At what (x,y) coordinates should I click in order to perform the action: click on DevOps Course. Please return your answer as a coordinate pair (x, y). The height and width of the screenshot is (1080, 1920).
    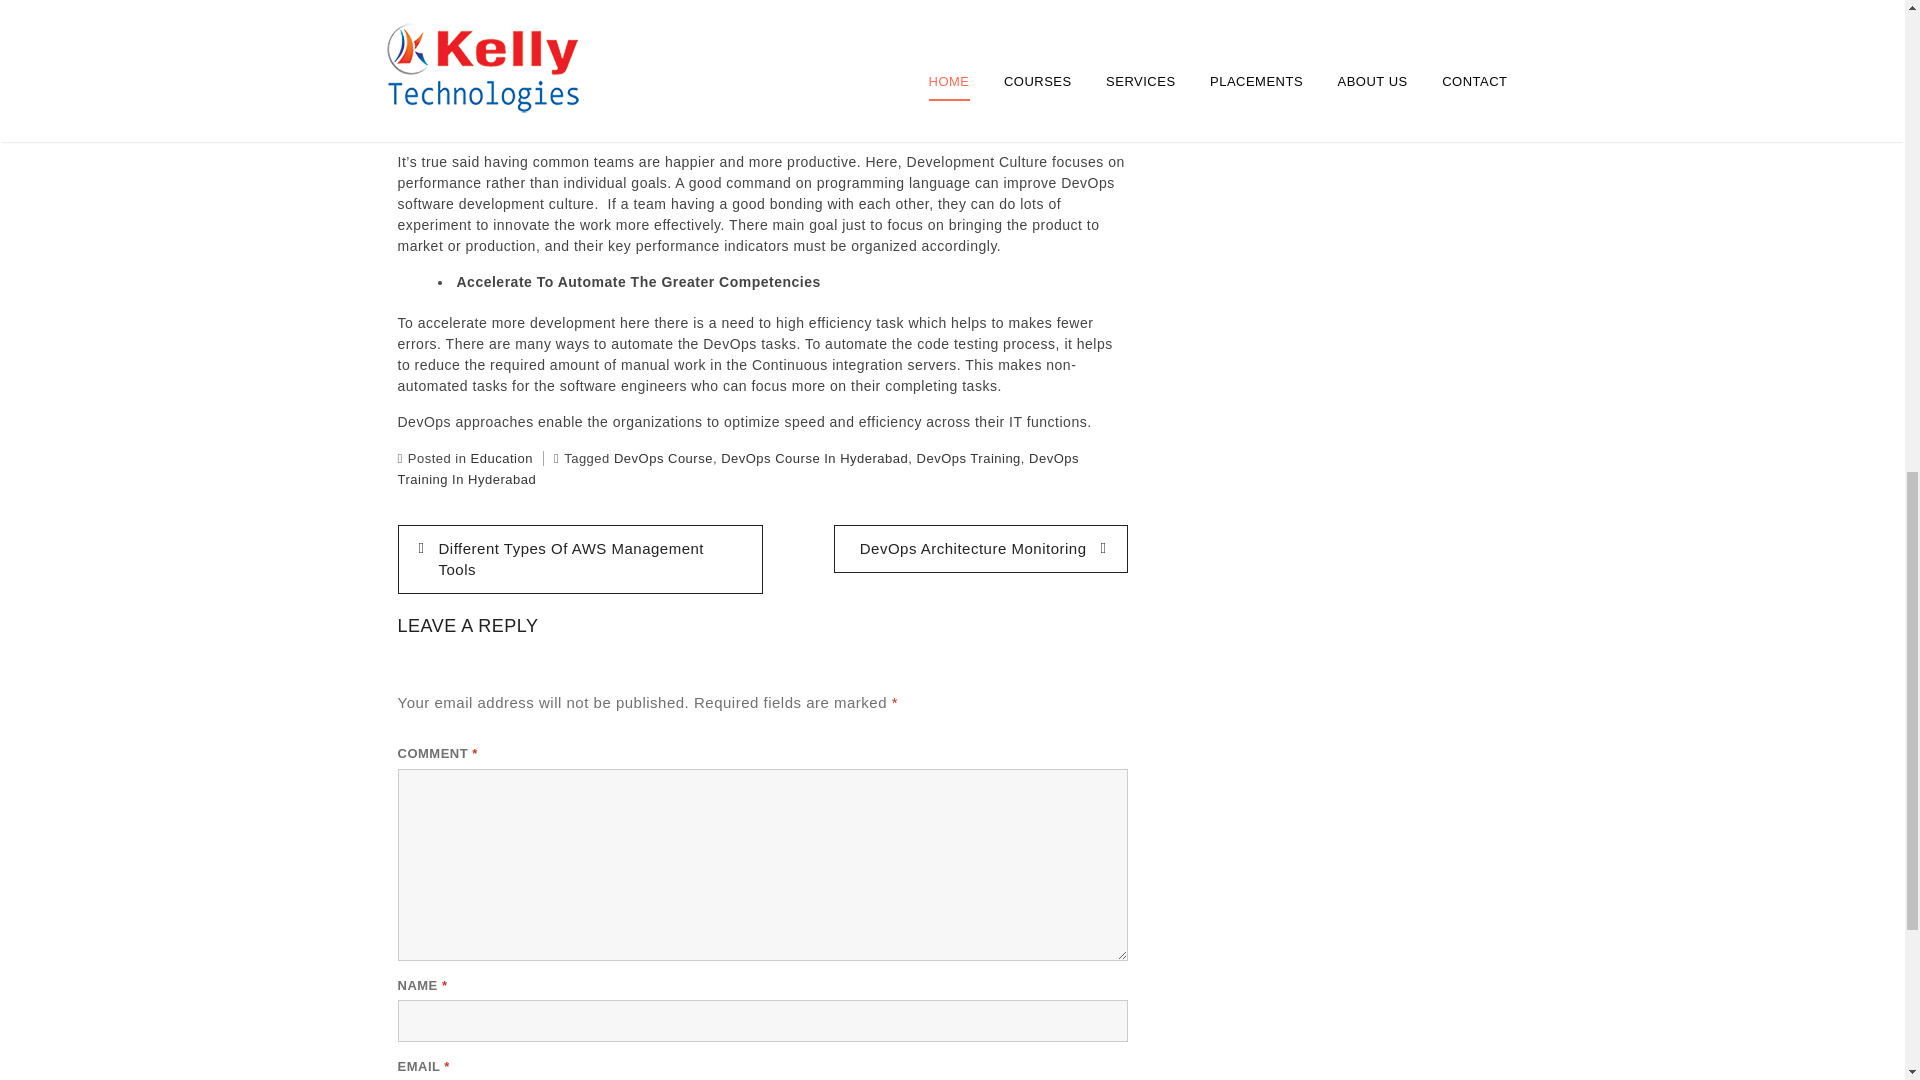
    Looking at the image, I should click on (663, 458).